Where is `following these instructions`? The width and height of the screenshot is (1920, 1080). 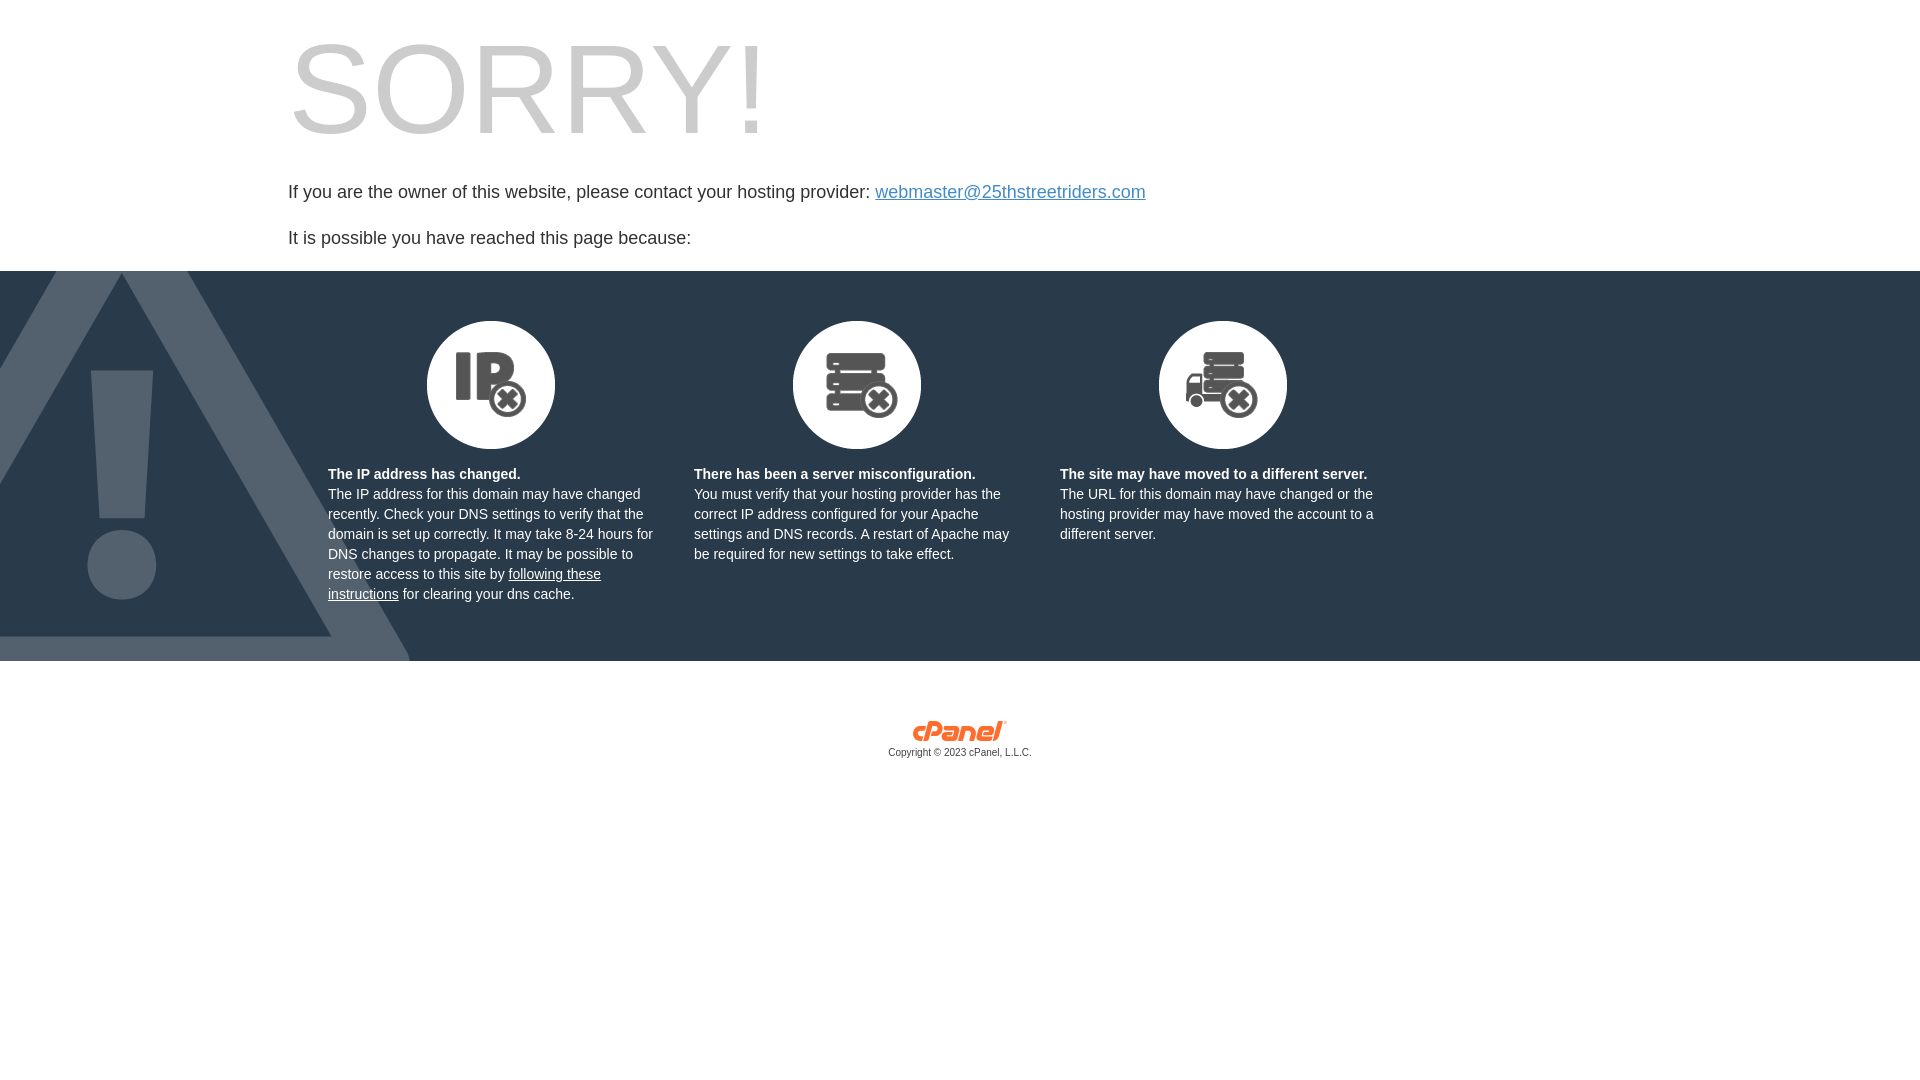 following these instructions is located at coordinates (464, 584).